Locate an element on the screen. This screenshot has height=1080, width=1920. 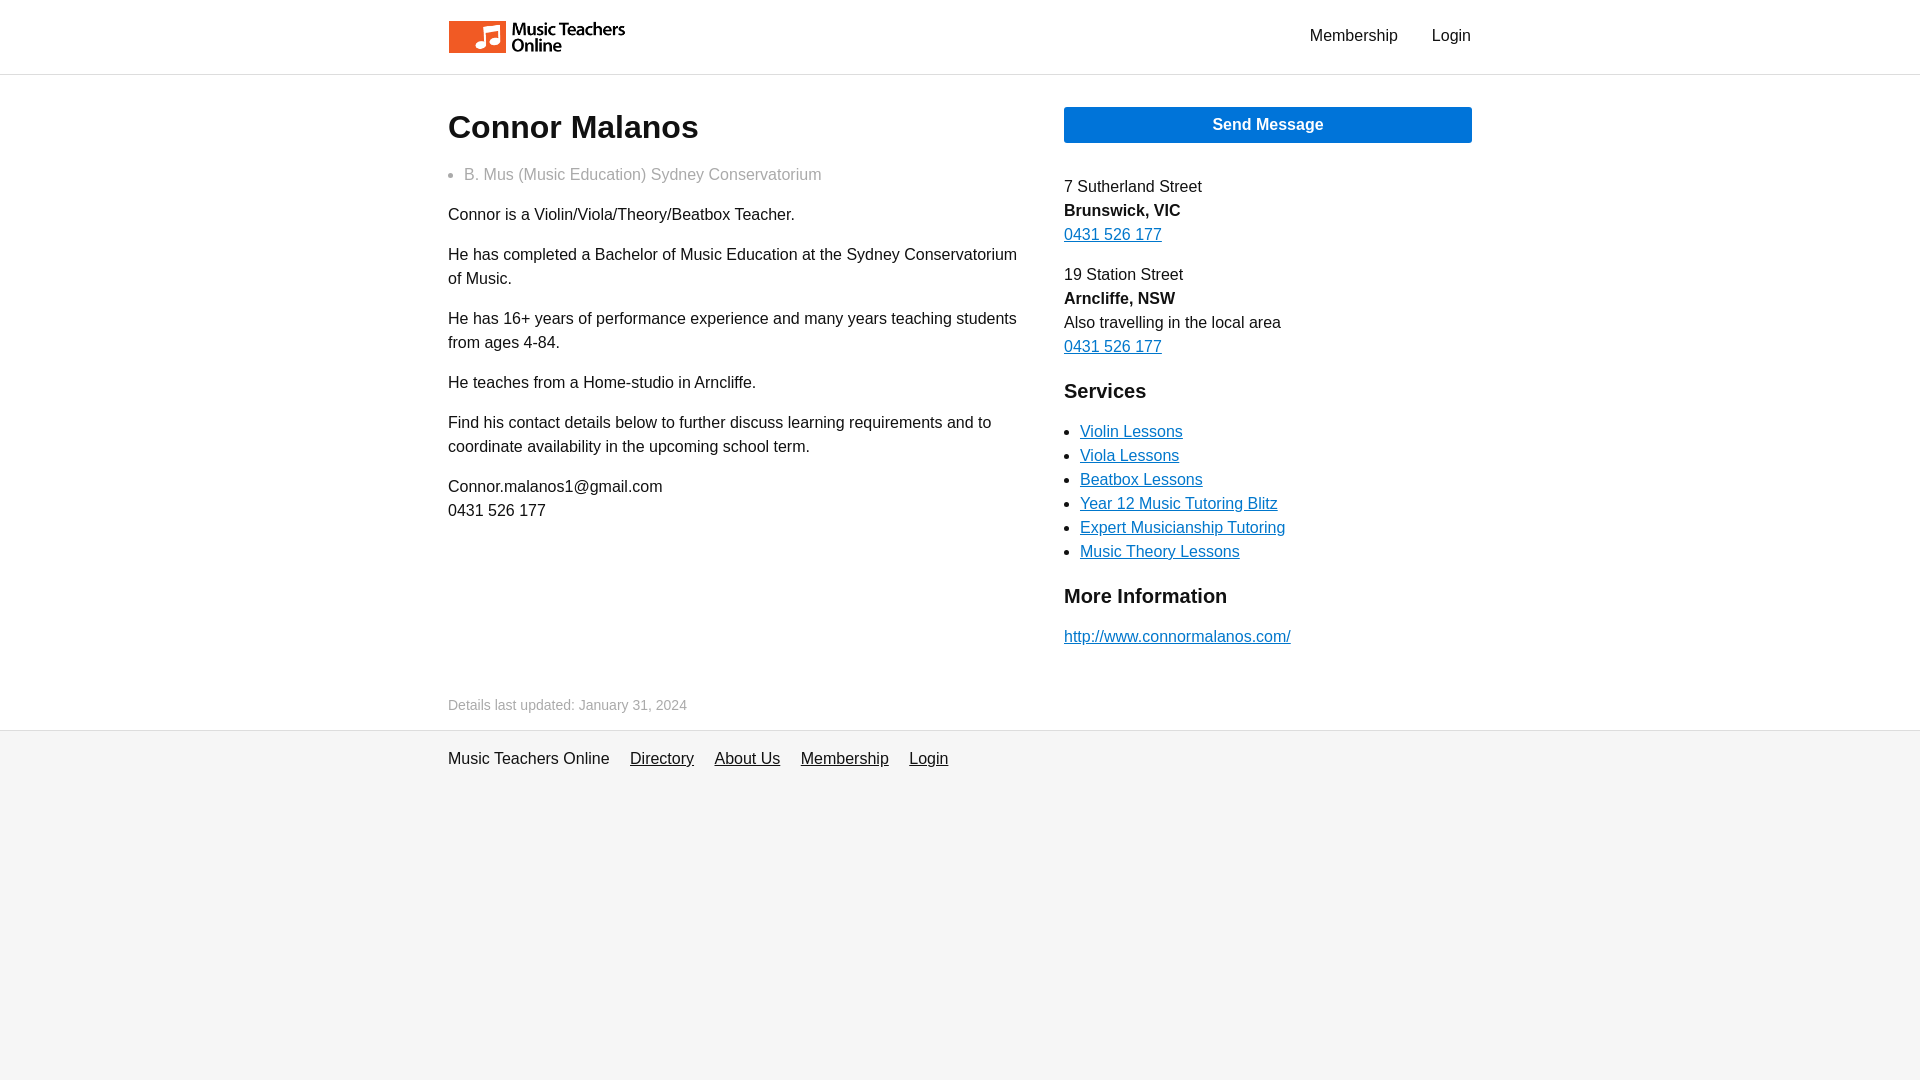
Login is located at coordinates (928, 758).